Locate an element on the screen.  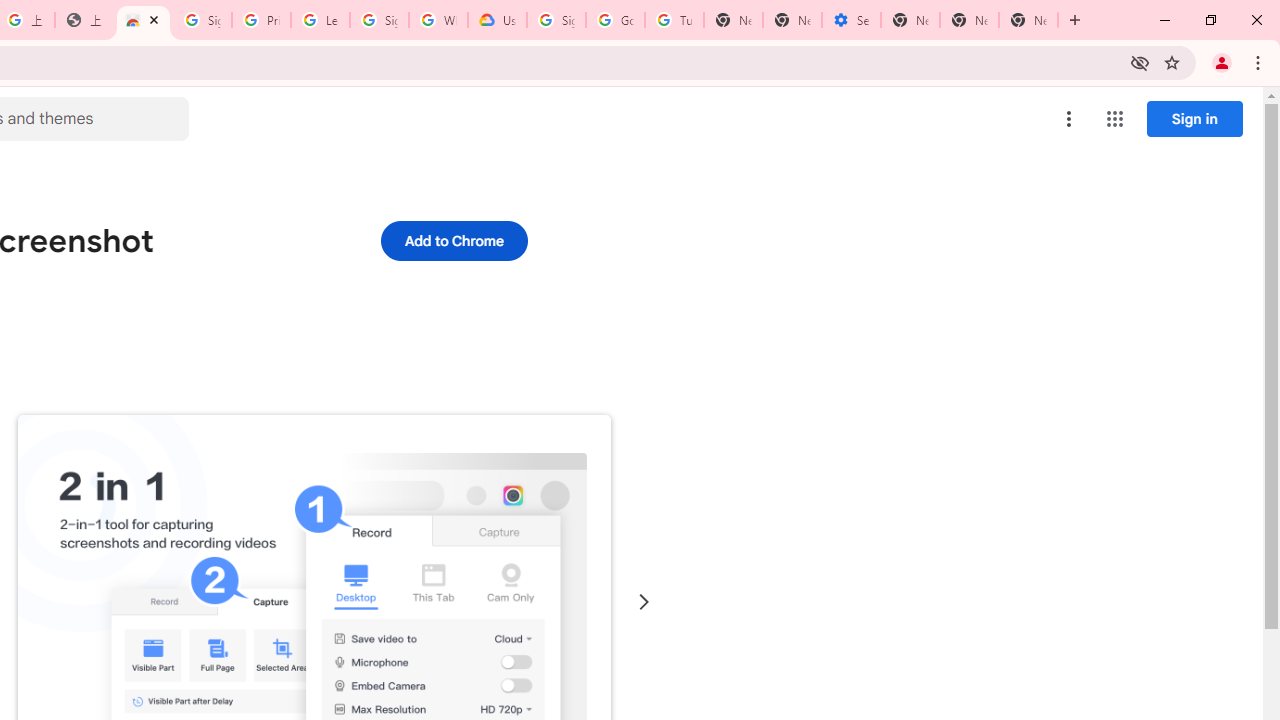
Awesome Screen Recorder & Screenshot - Chrome Web Store is located at coordinates (142, 20).